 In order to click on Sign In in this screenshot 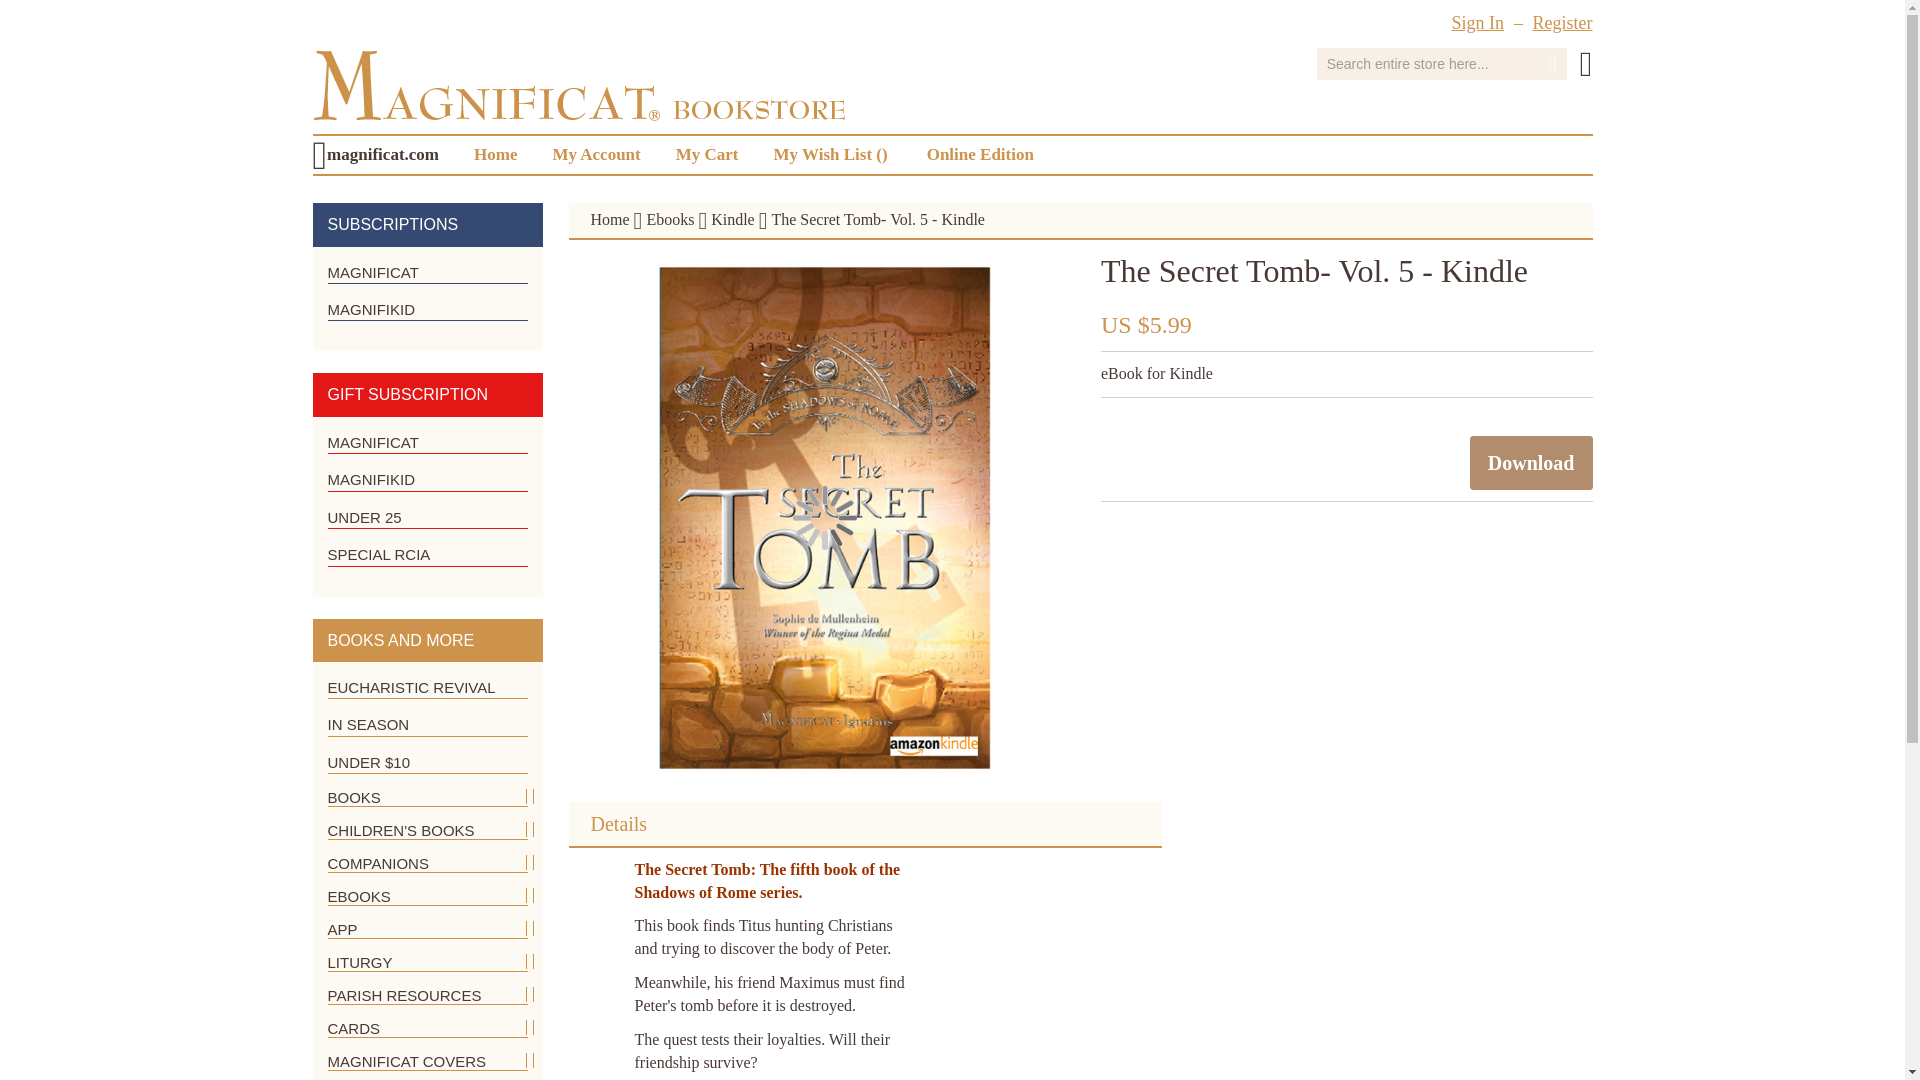, I will do `click(1477, 22)`.